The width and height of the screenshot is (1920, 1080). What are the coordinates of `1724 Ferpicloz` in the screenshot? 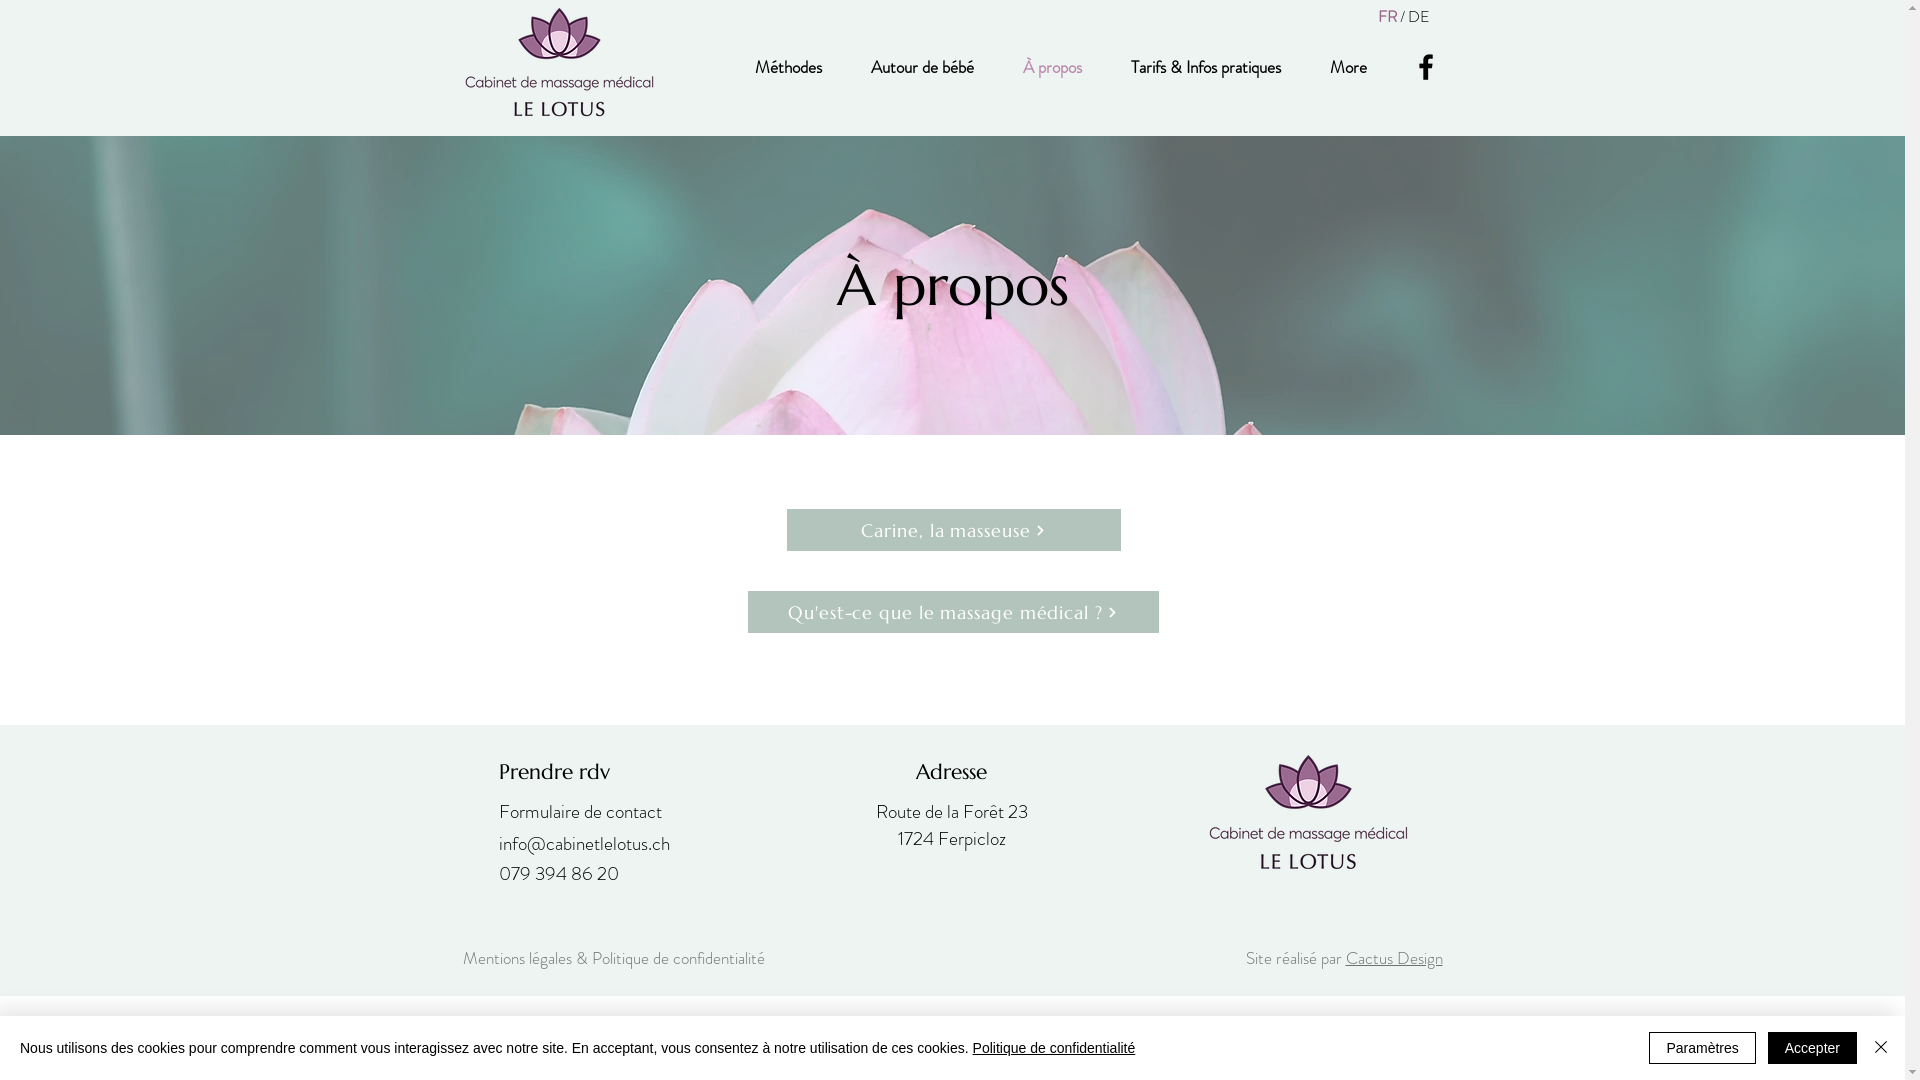 It's located at (952, 838).